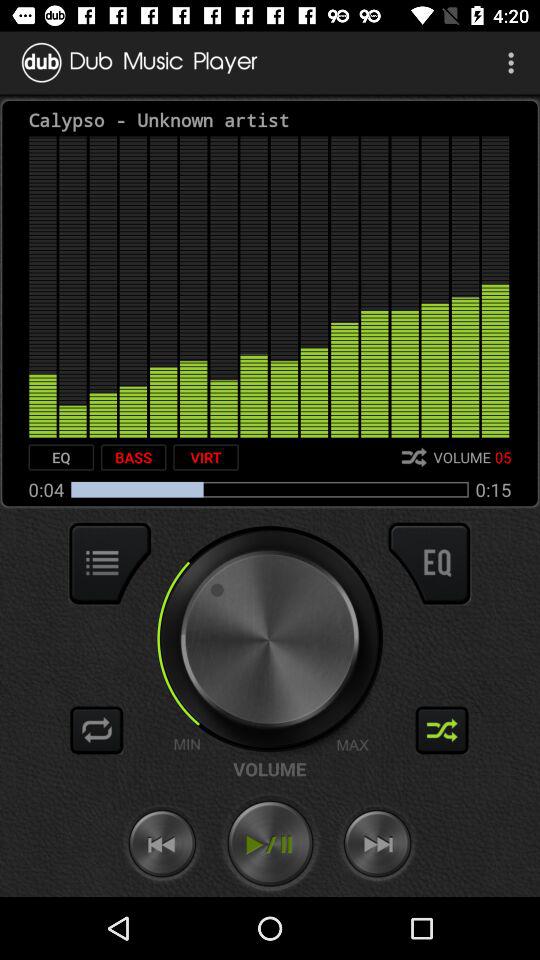 The width and height of the screenshot is (540, 960). Describe the element at coordinates (61, 457) in the screenshot. I see `press the item above 0:07` at that location.